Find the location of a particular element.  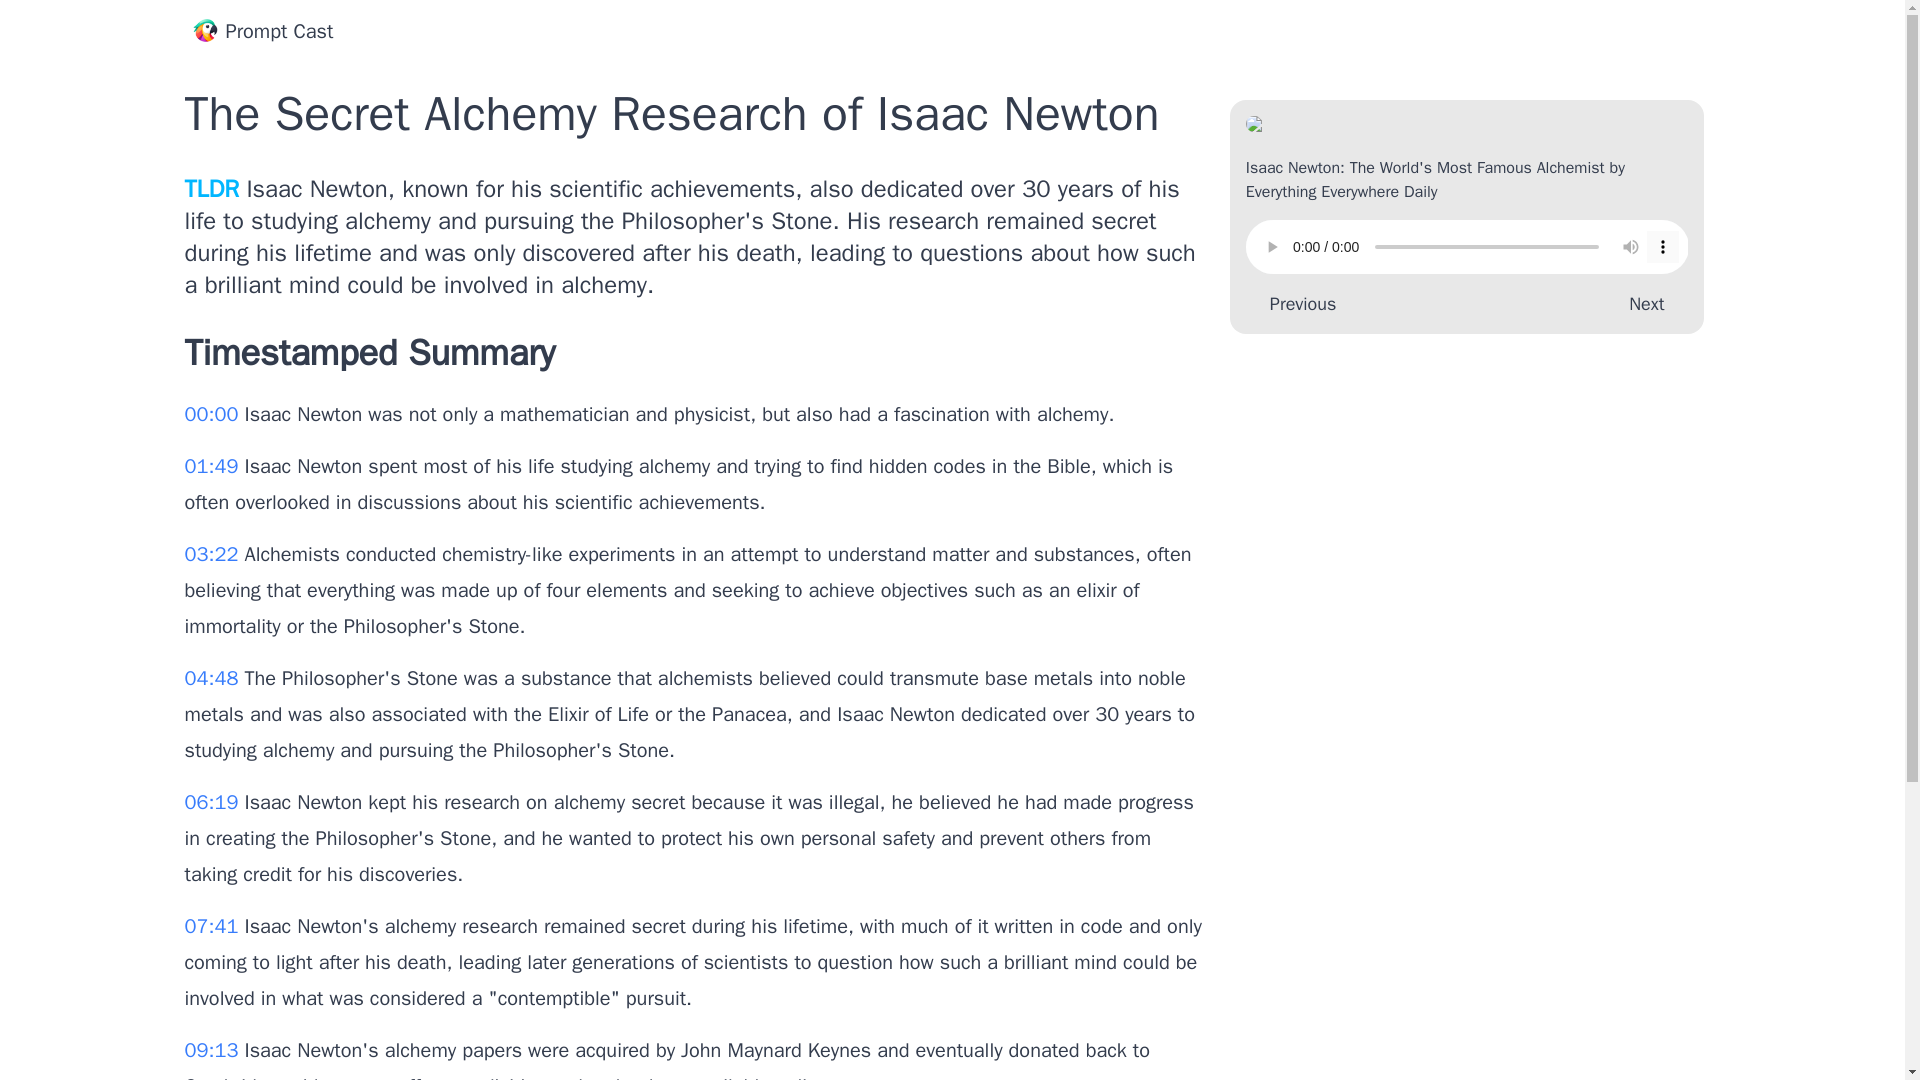

Previous is located at coordinates (1298, 304).